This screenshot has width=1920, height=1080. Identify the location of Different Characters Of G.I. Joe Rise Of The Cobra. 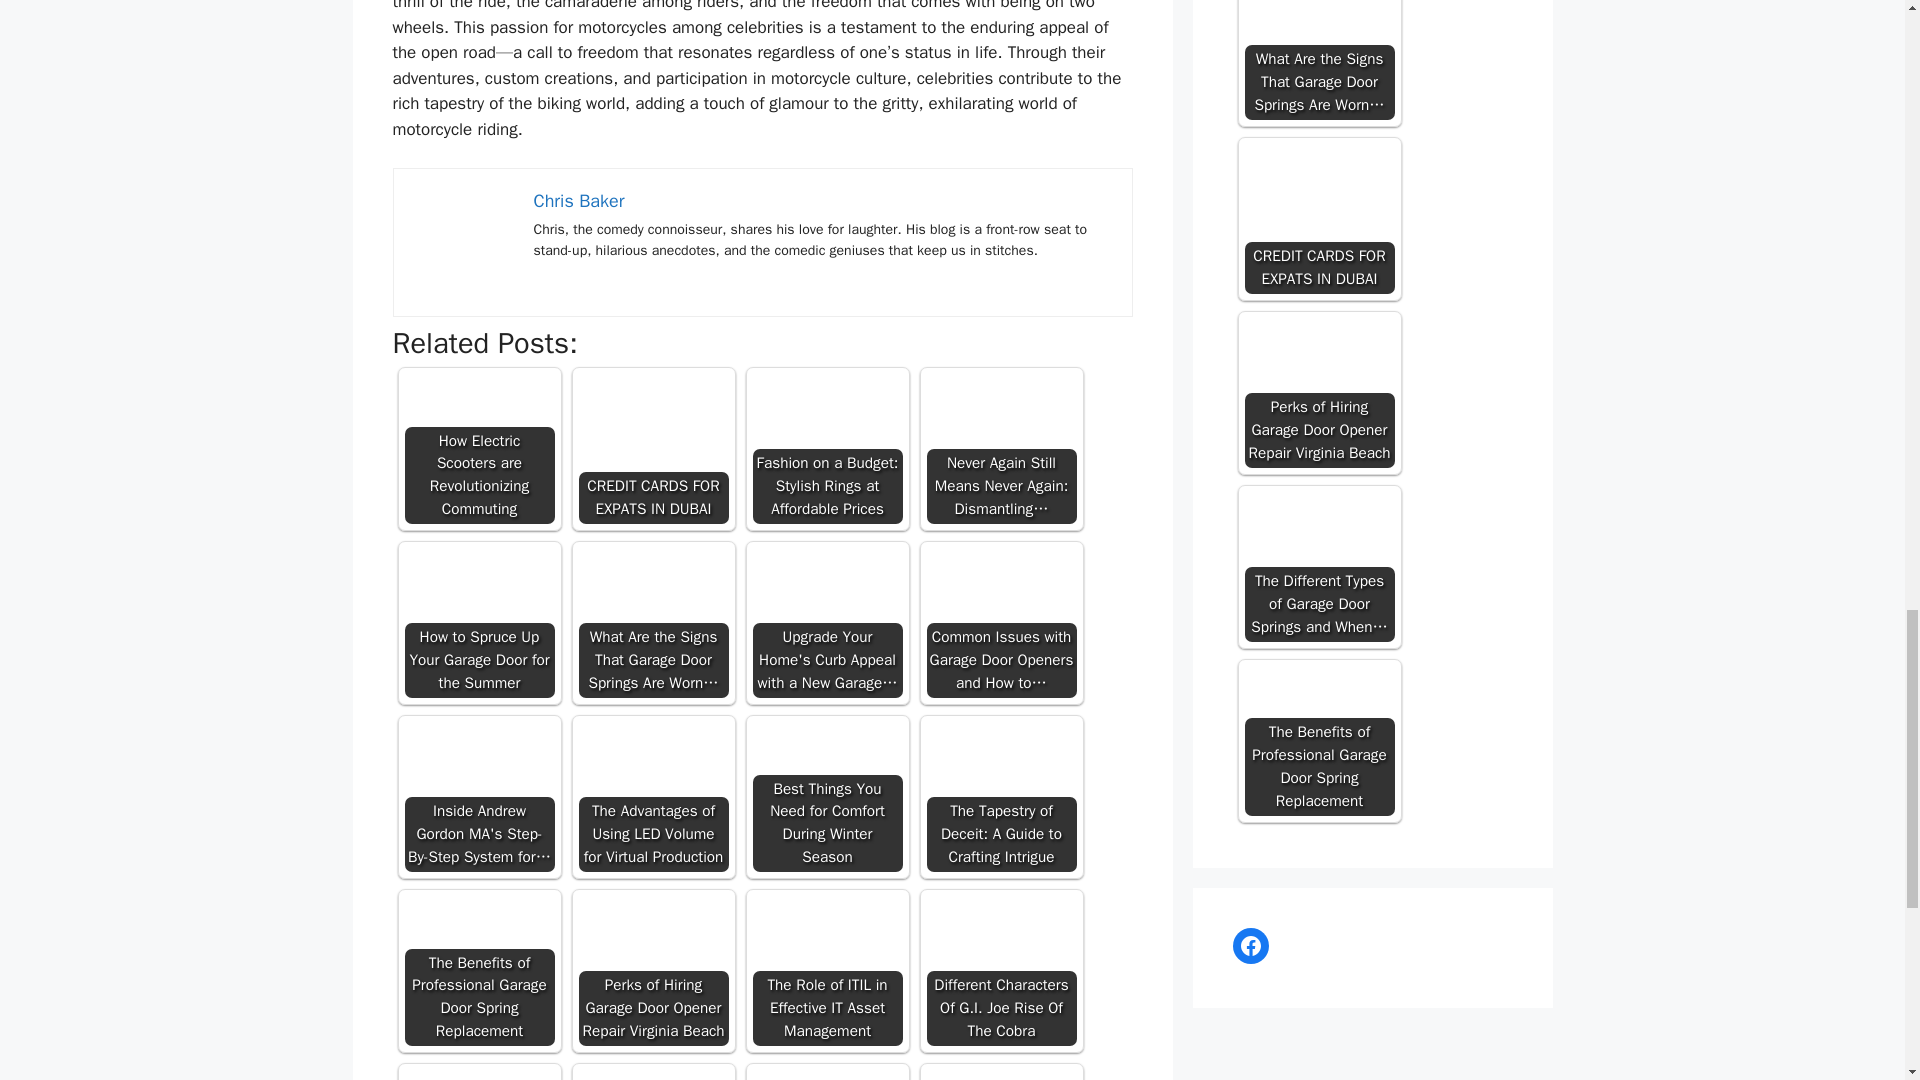
(1000, 952).